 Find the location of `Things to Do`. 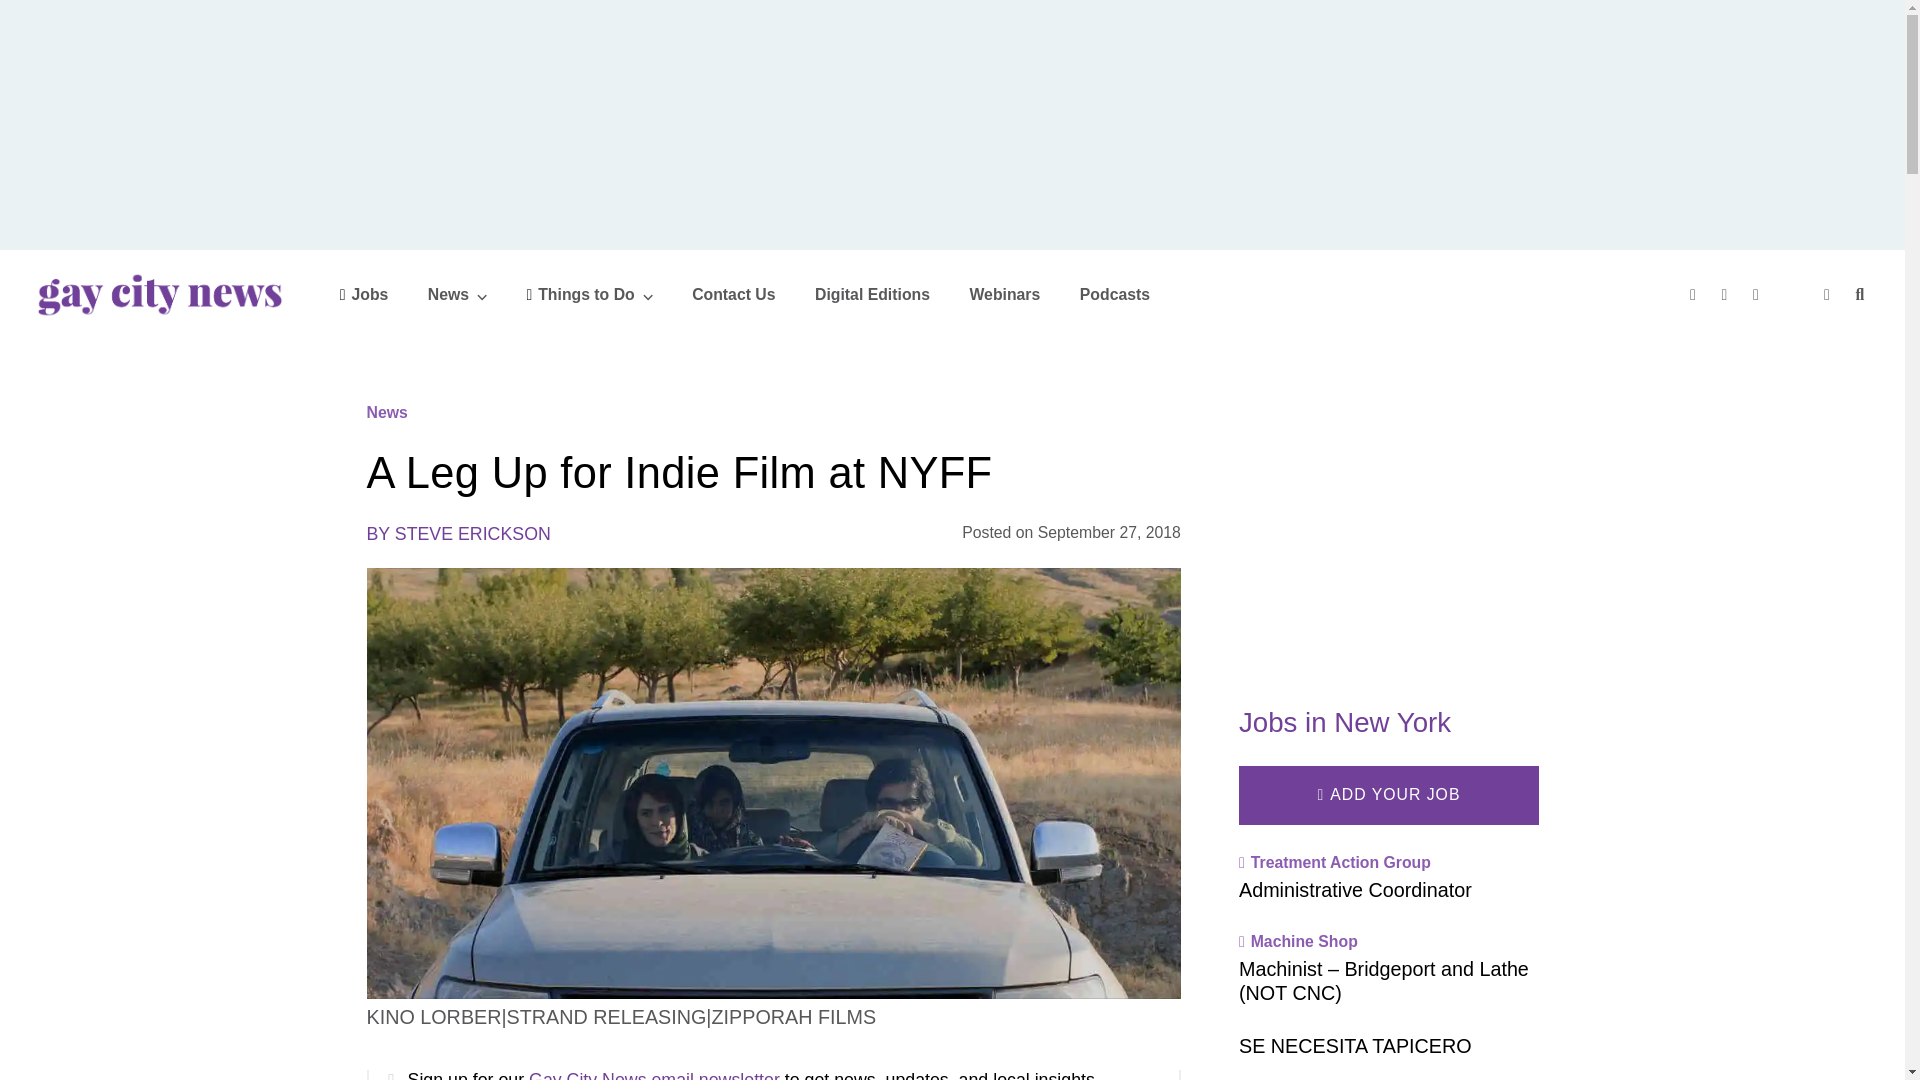

Things to Do is located at coordinates (589, 294).